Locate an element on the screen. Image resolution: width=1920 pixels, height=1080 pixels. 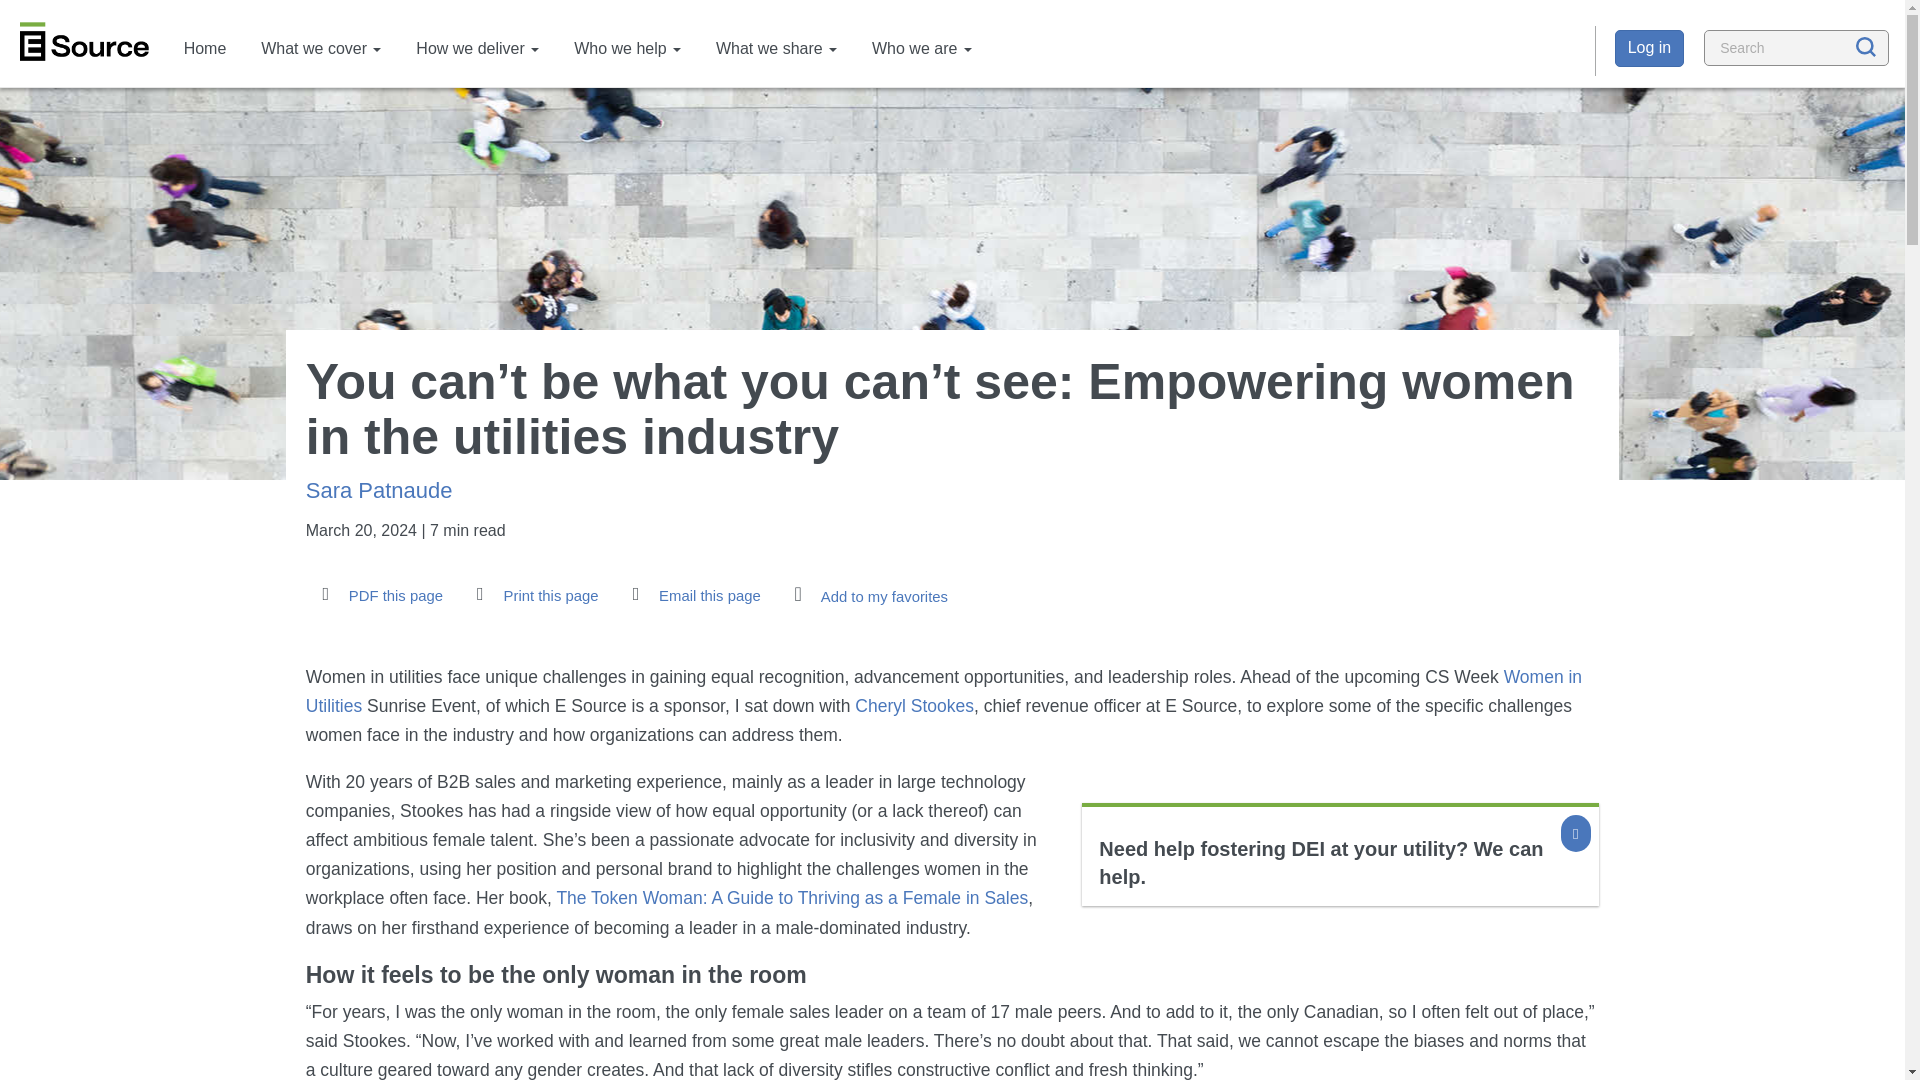
Cheryl Stookes is located at coordinates (914, 706).